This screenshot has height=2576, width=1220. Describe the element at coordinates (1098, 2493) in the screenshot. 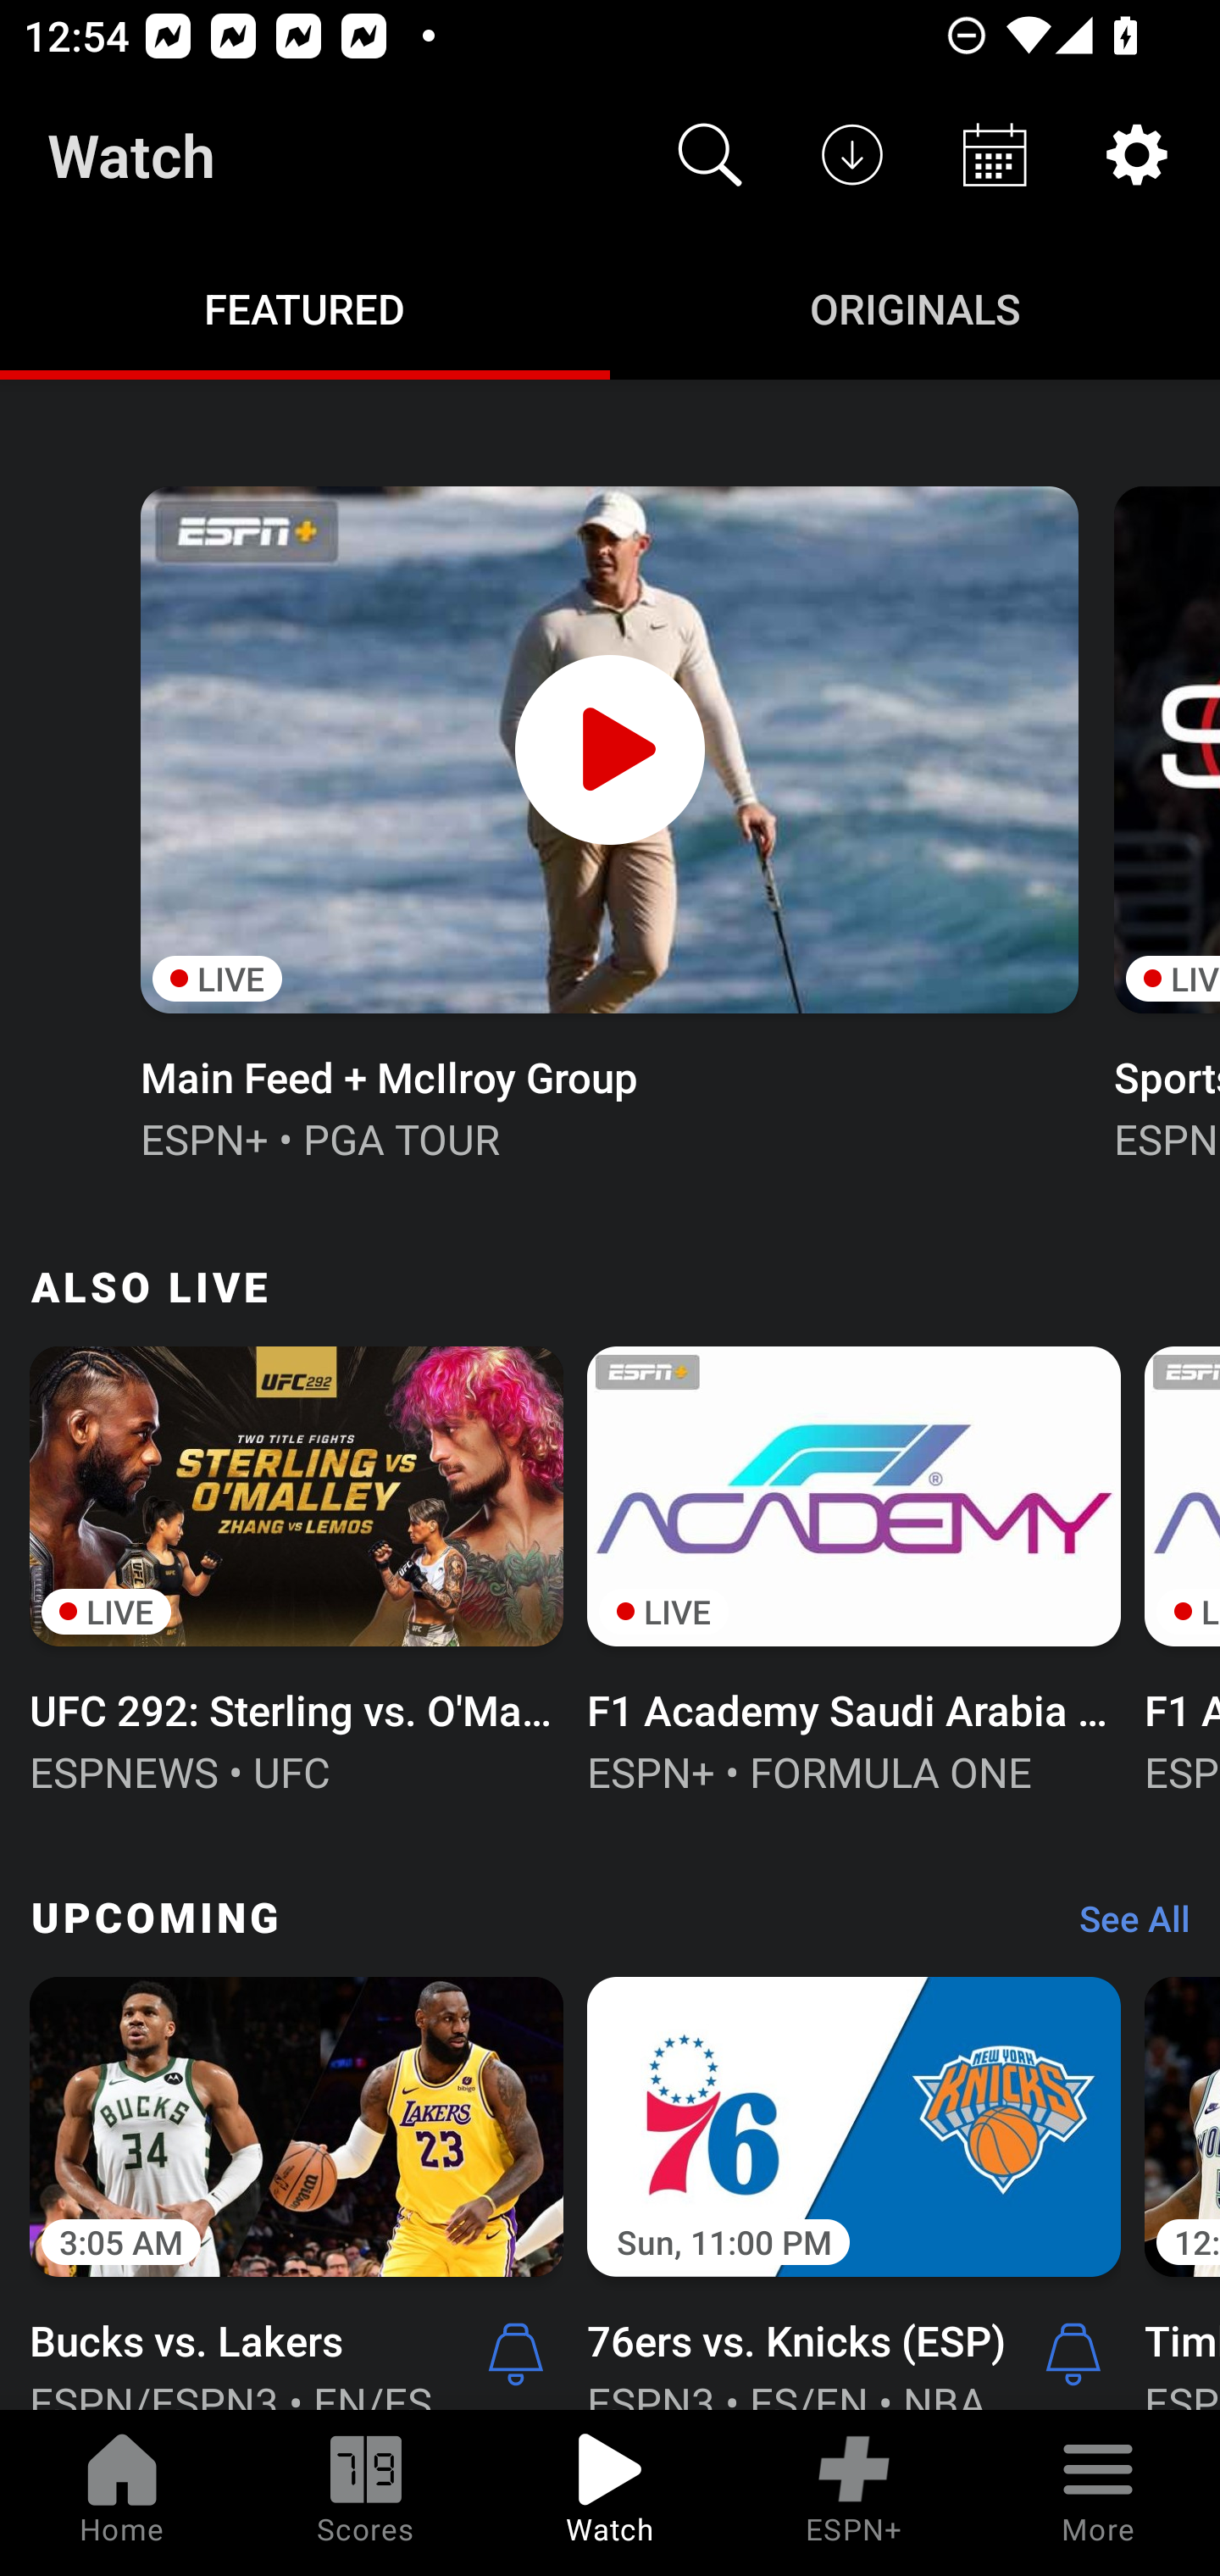

I see `More` at that location.